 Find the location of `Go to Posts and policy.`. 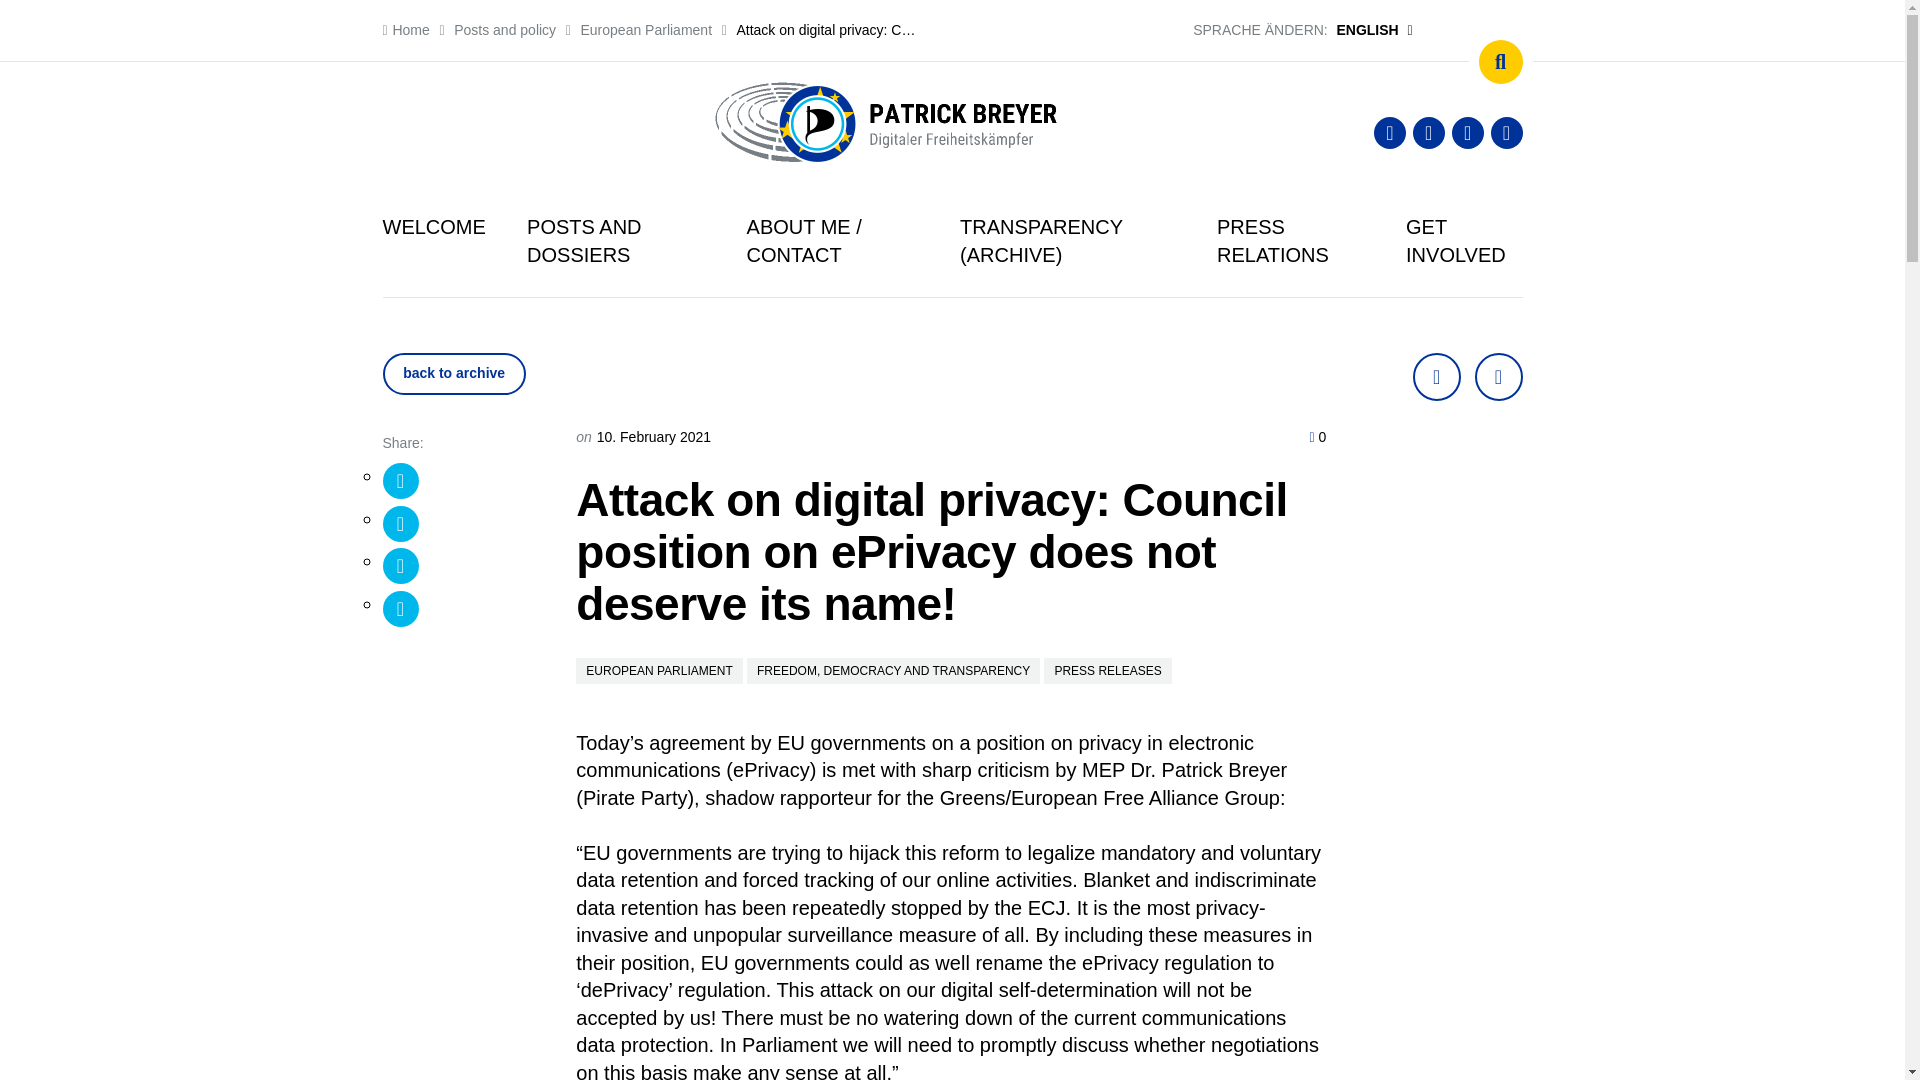

Go to Posts and policy. is located at coordinates (504, 29).